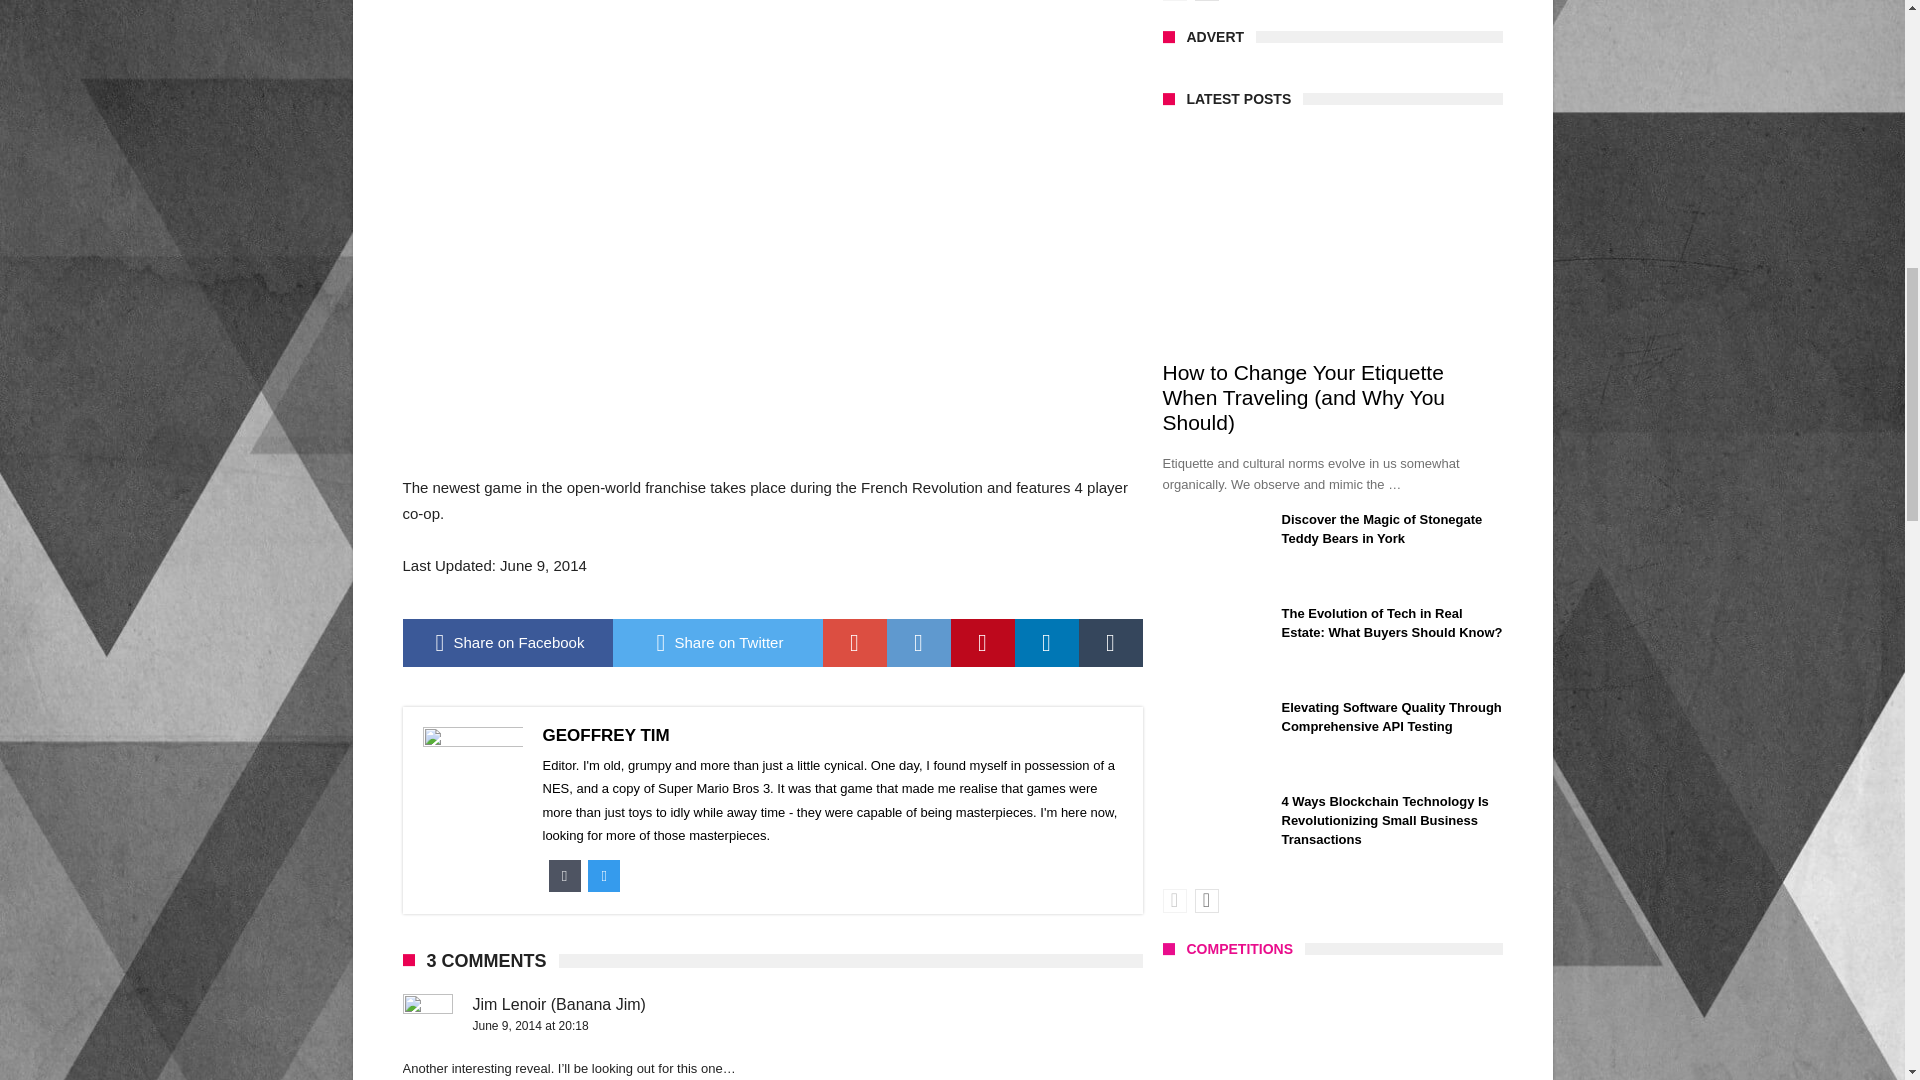 The width and height of the screenshot is (1920, 1080). Describe the element at coordinates (982, 642) in the screenshot. I see `Share on Pinterest` at that location.